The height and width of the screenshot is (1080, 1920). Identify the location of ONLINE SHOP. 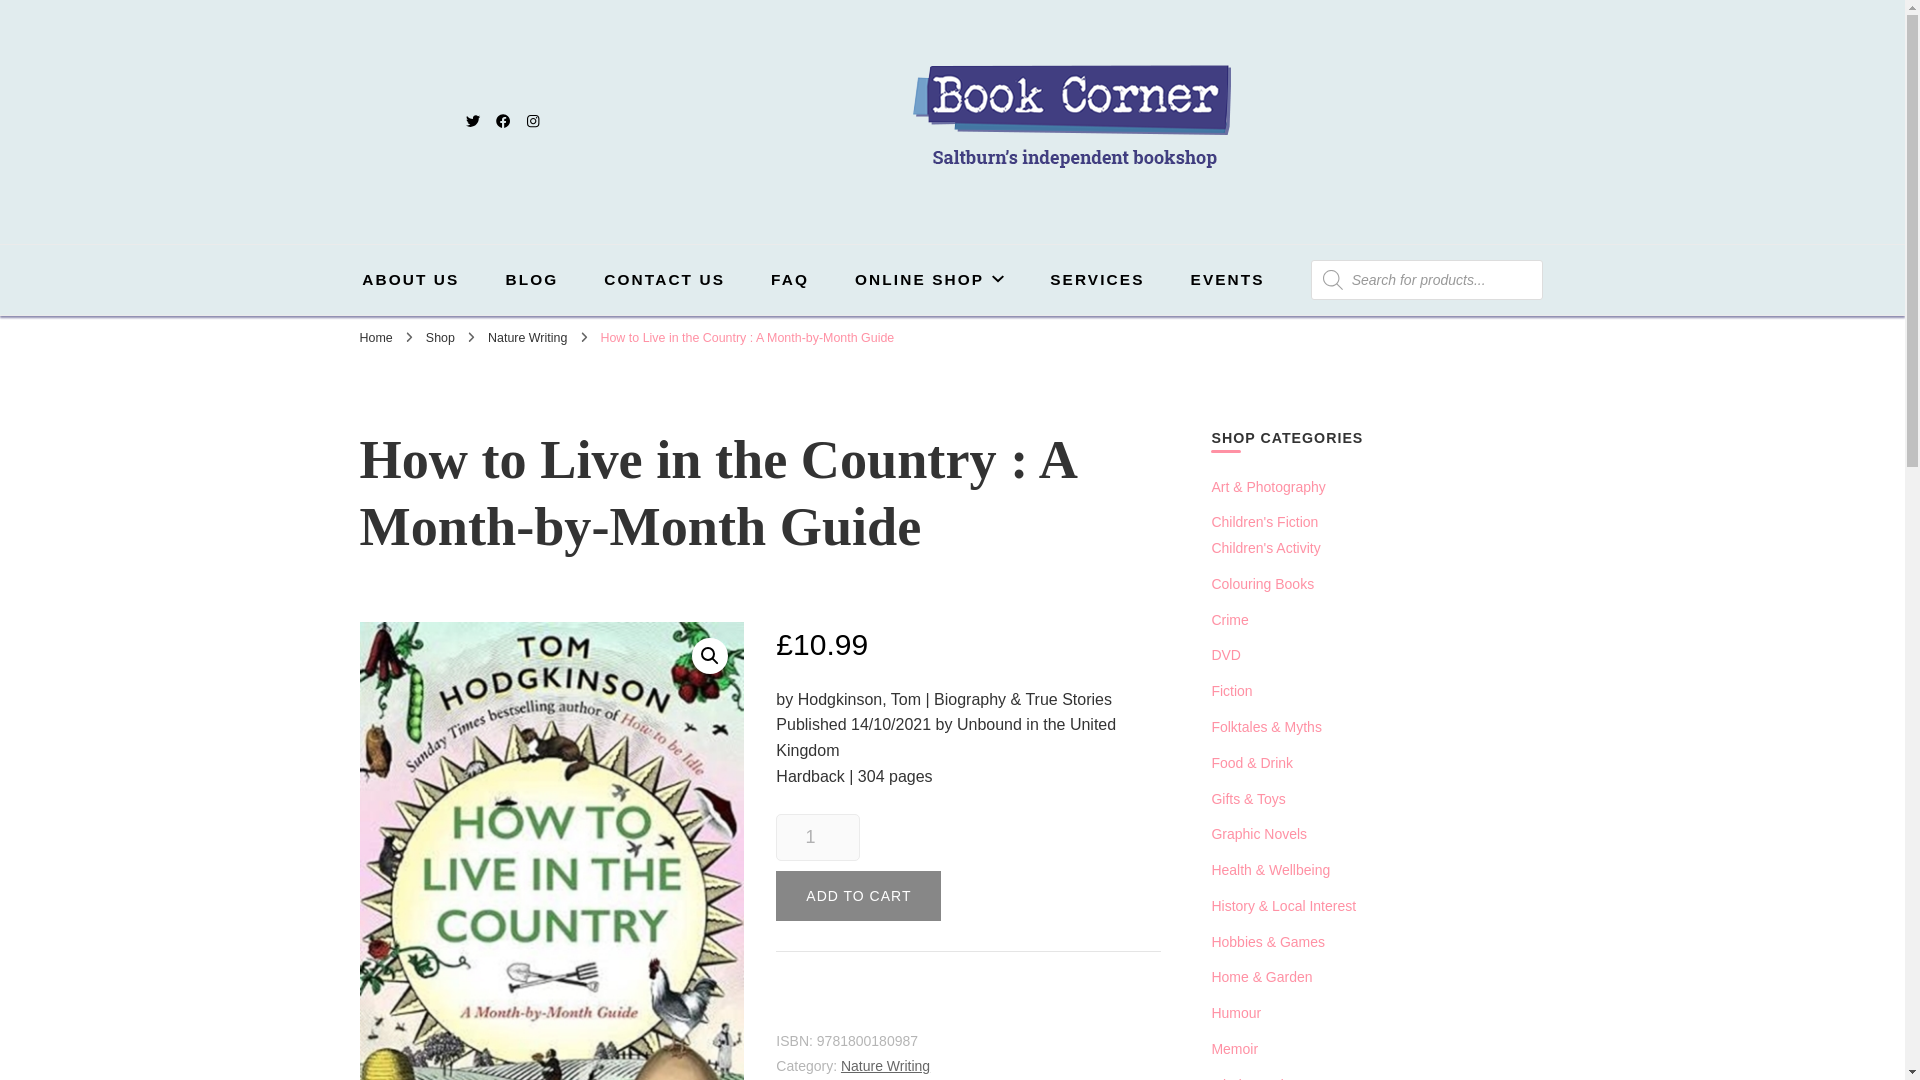
(929, 280).